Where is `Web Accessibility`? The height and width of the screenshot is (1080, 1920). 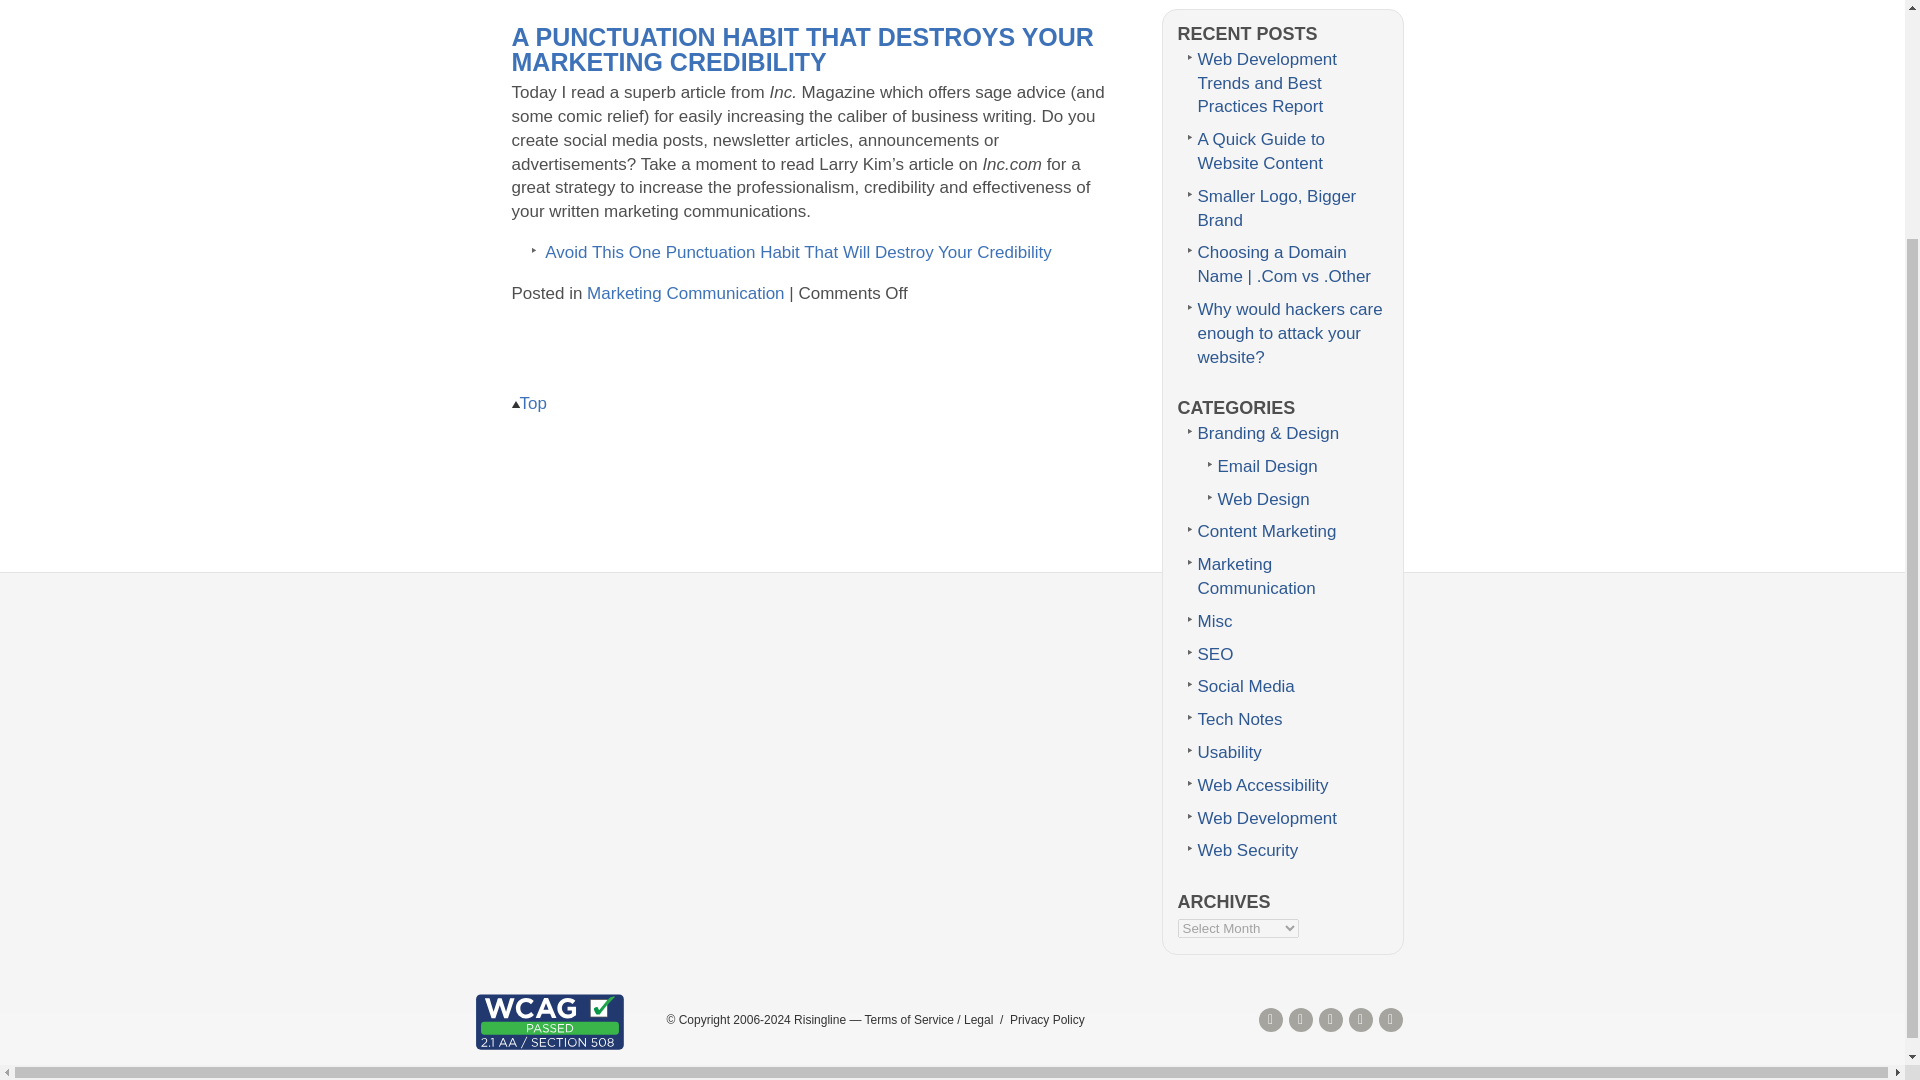 Web Accessibility is located at coordinates (1263, 785).